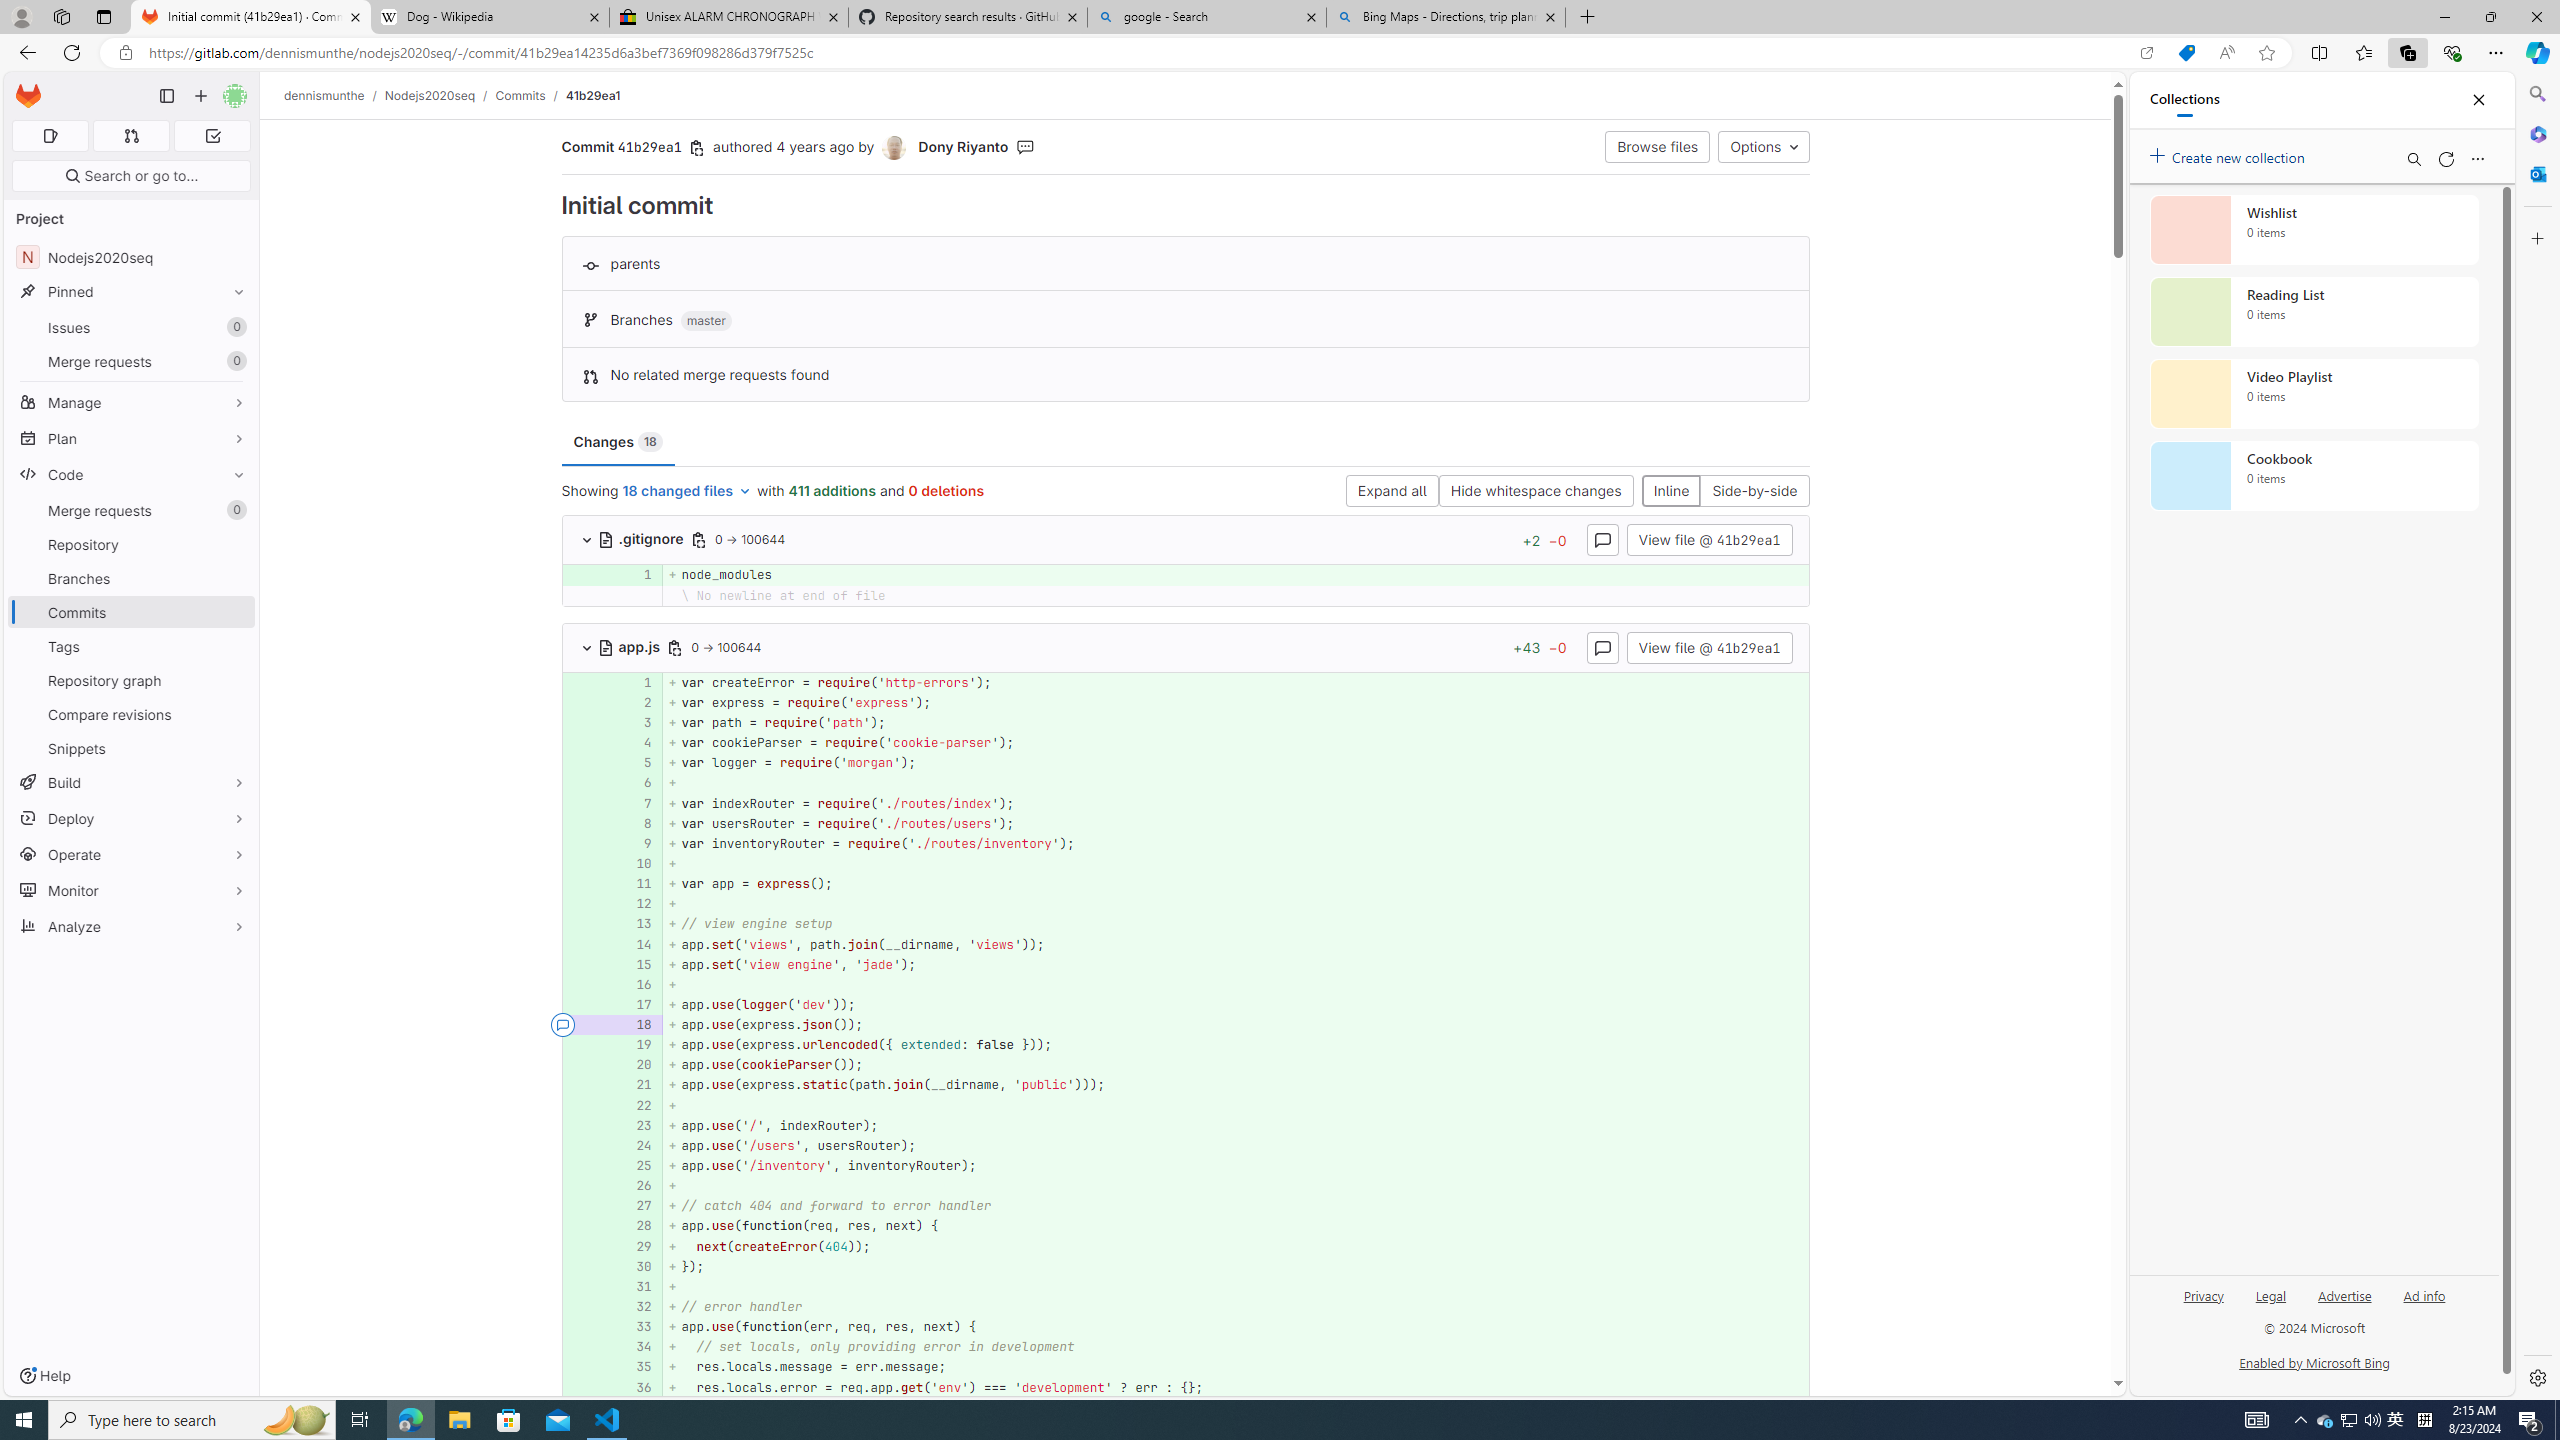 The image size is (2560, 1440). What do you see at coordinates (1186, 1085) in the screenshot?
I see `AutomationID: 4a68969ef8e858229267b842dedf42ab5dde4d50_0_21` at bounding box center [1186, 1085].